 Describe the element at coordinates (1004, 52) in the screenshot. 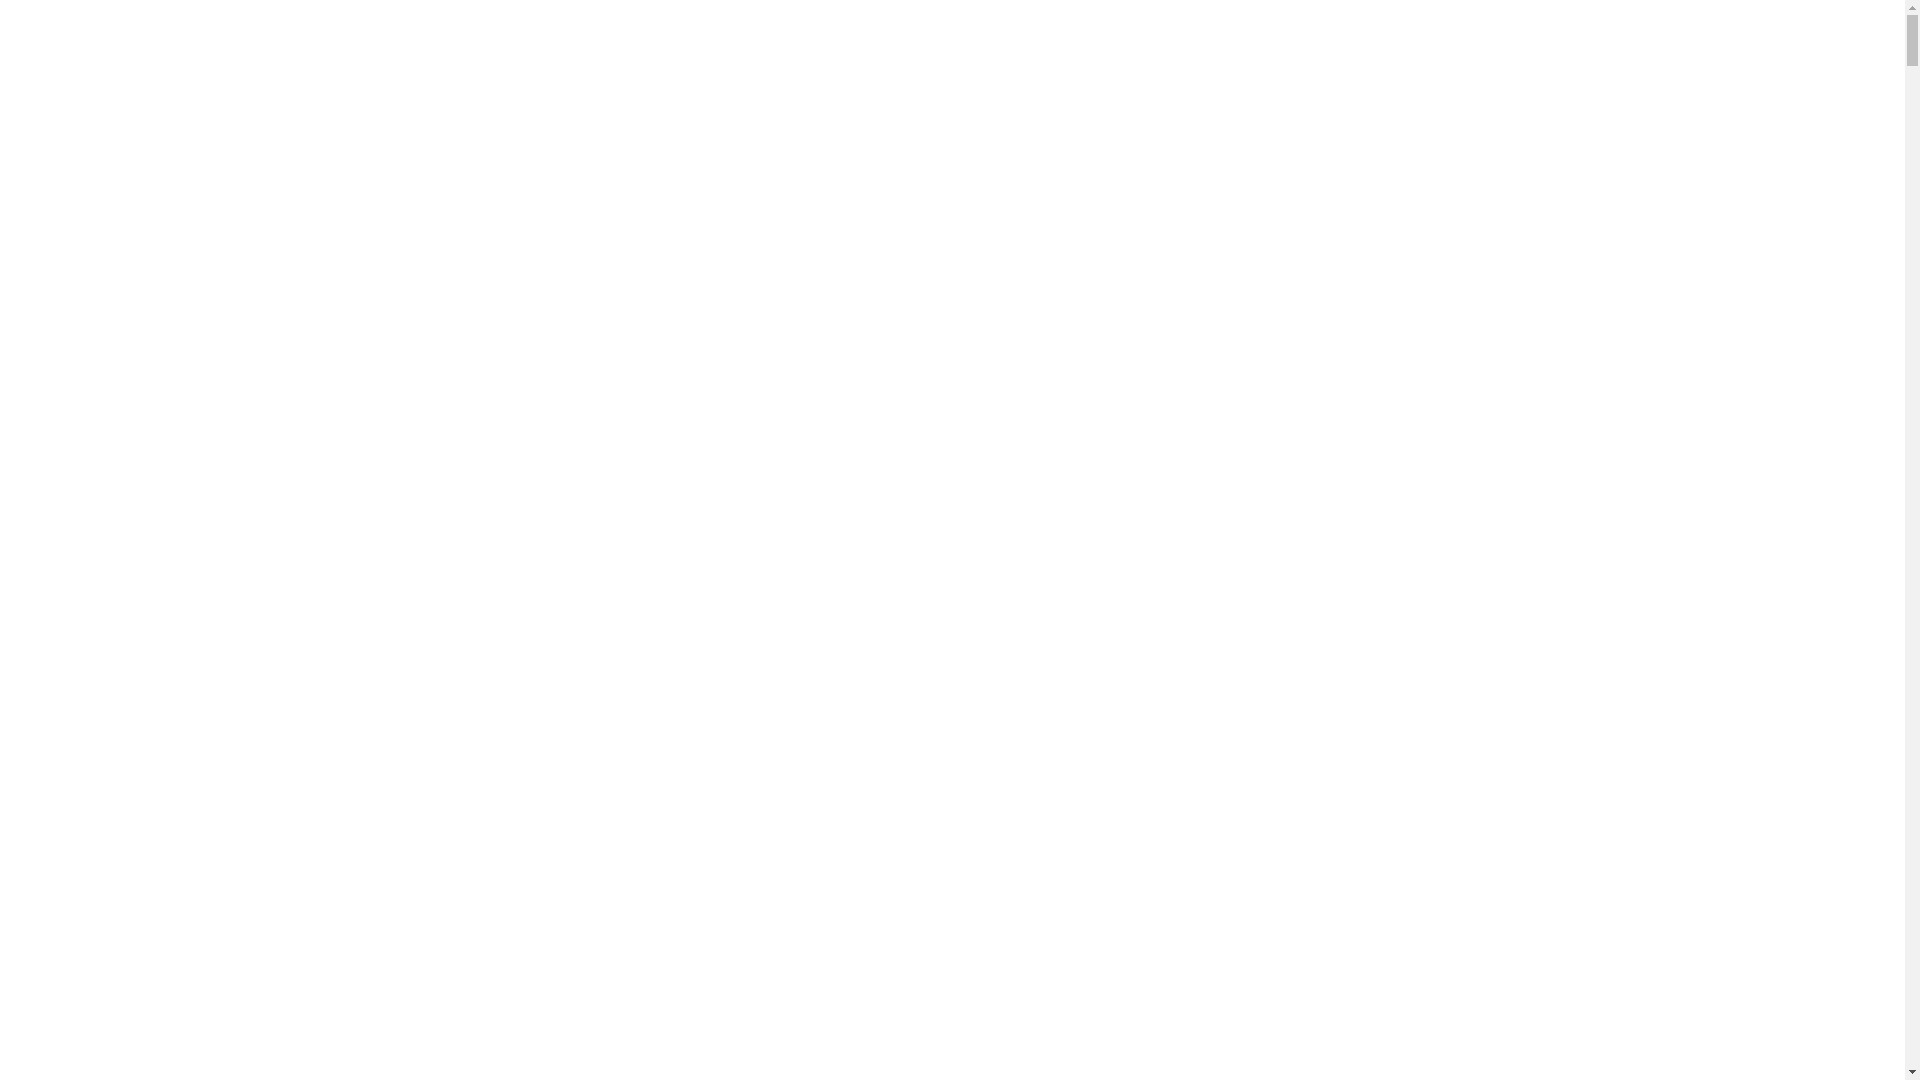

I see `Services` at that location.